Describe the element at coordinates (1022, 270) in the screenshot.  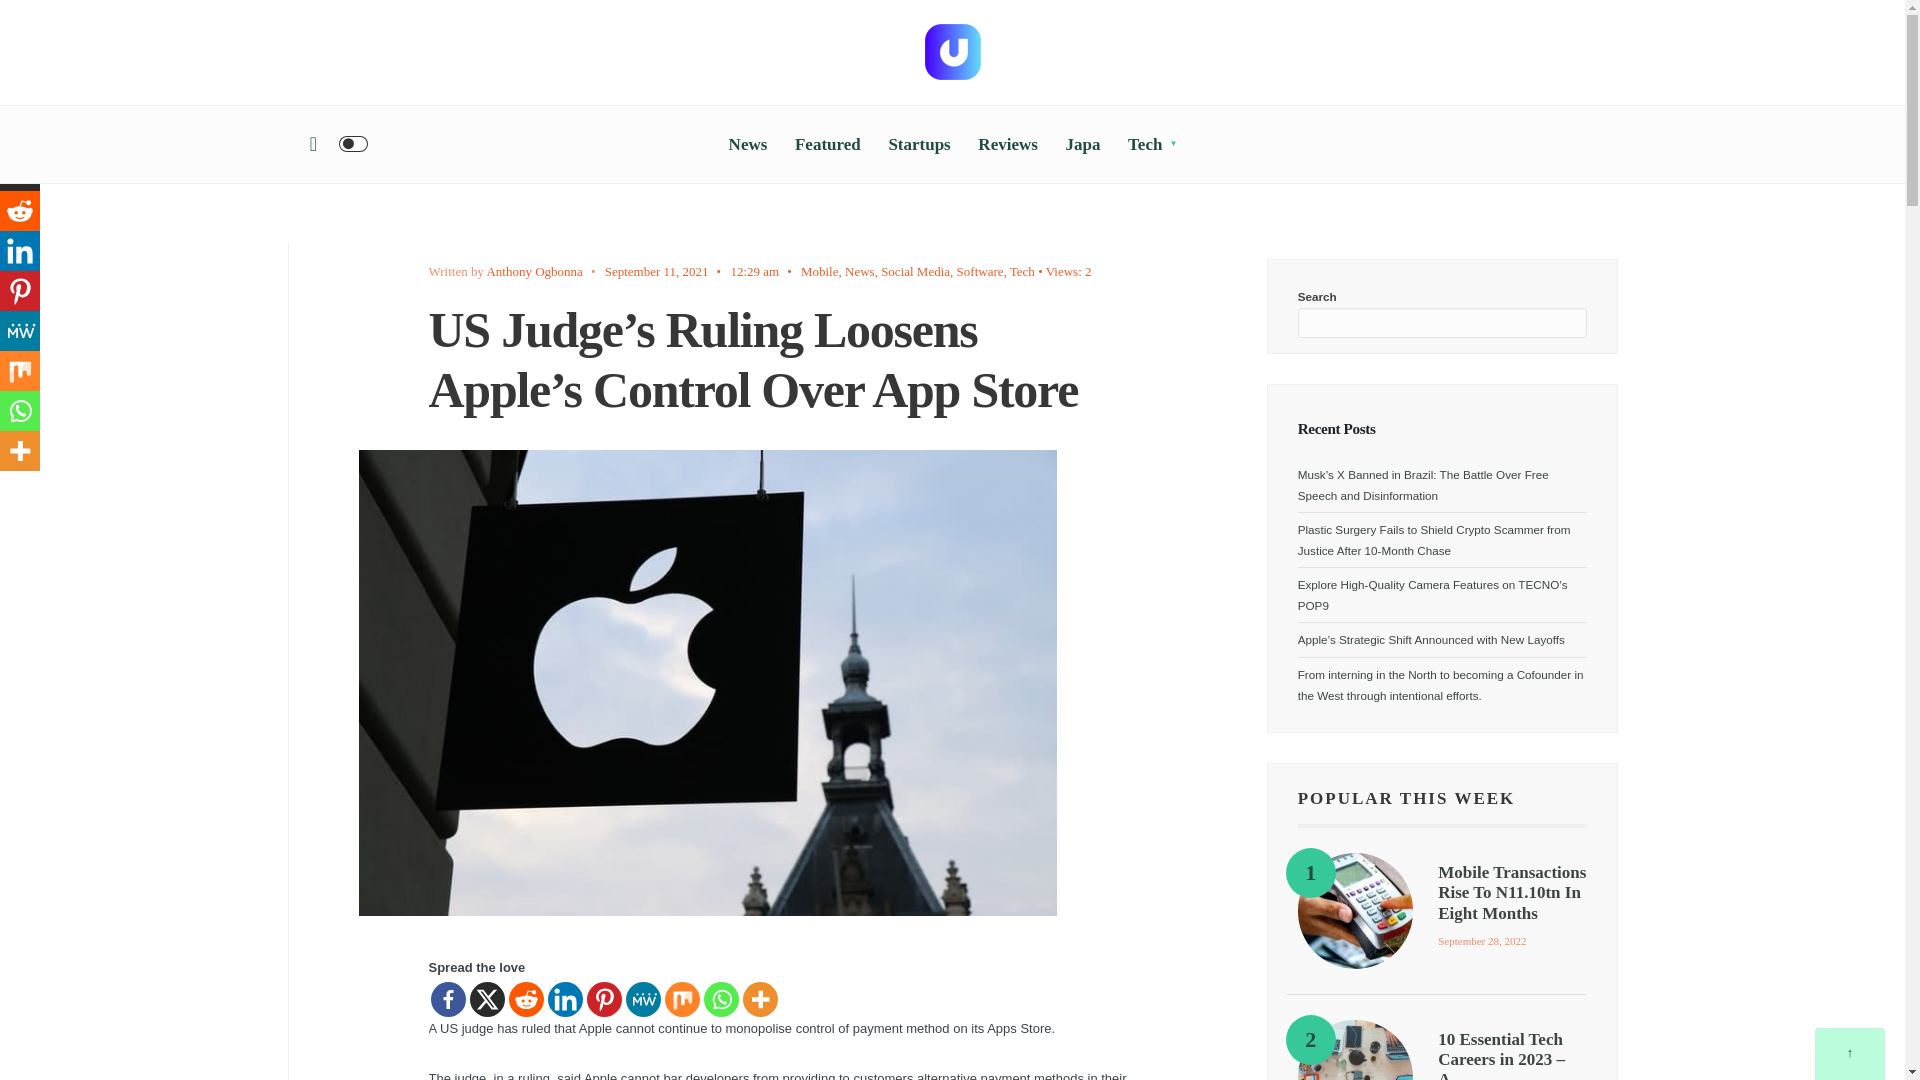
I see `Tech` at that location.